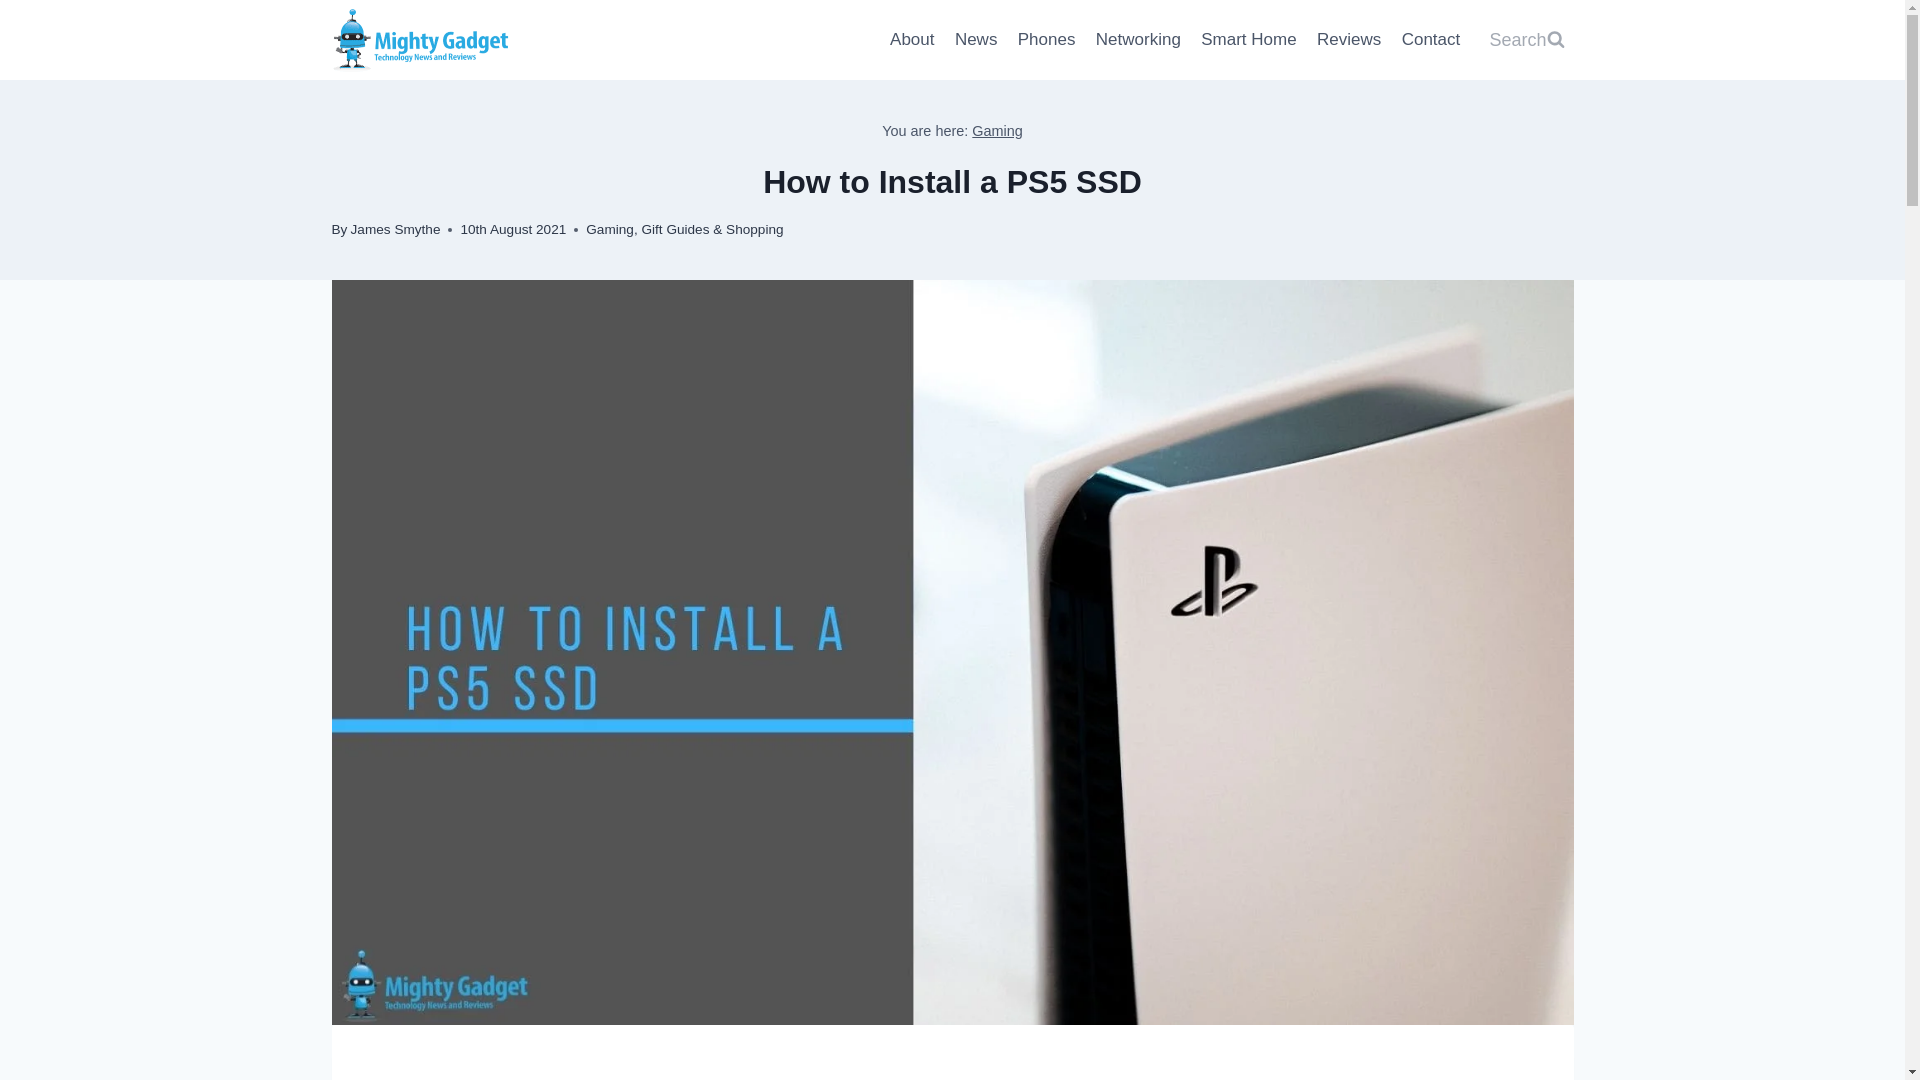 The width and height of the screenshot is (1920, 1080). I want to click on About, so click(912, 40).